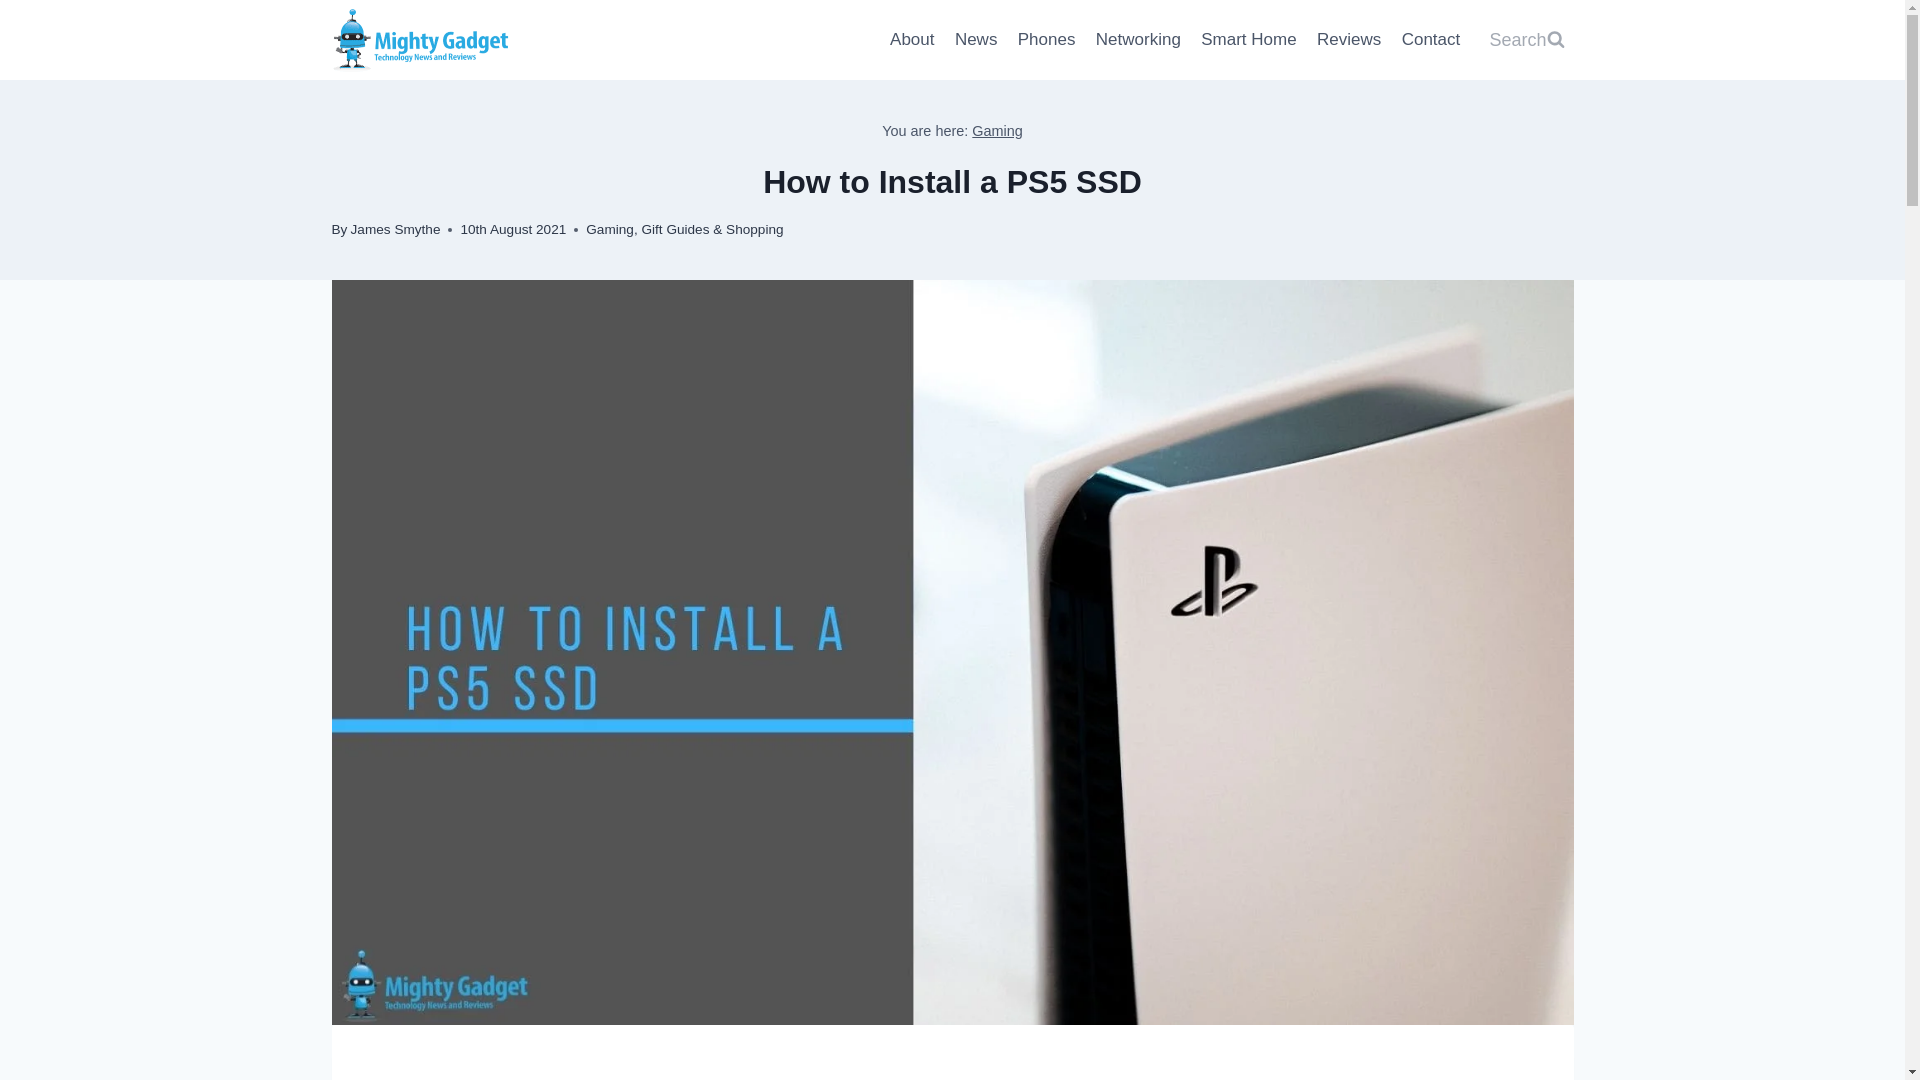 The width and height of the screenshot is (1920, 1080). I want to click on About, so click(912, 40).